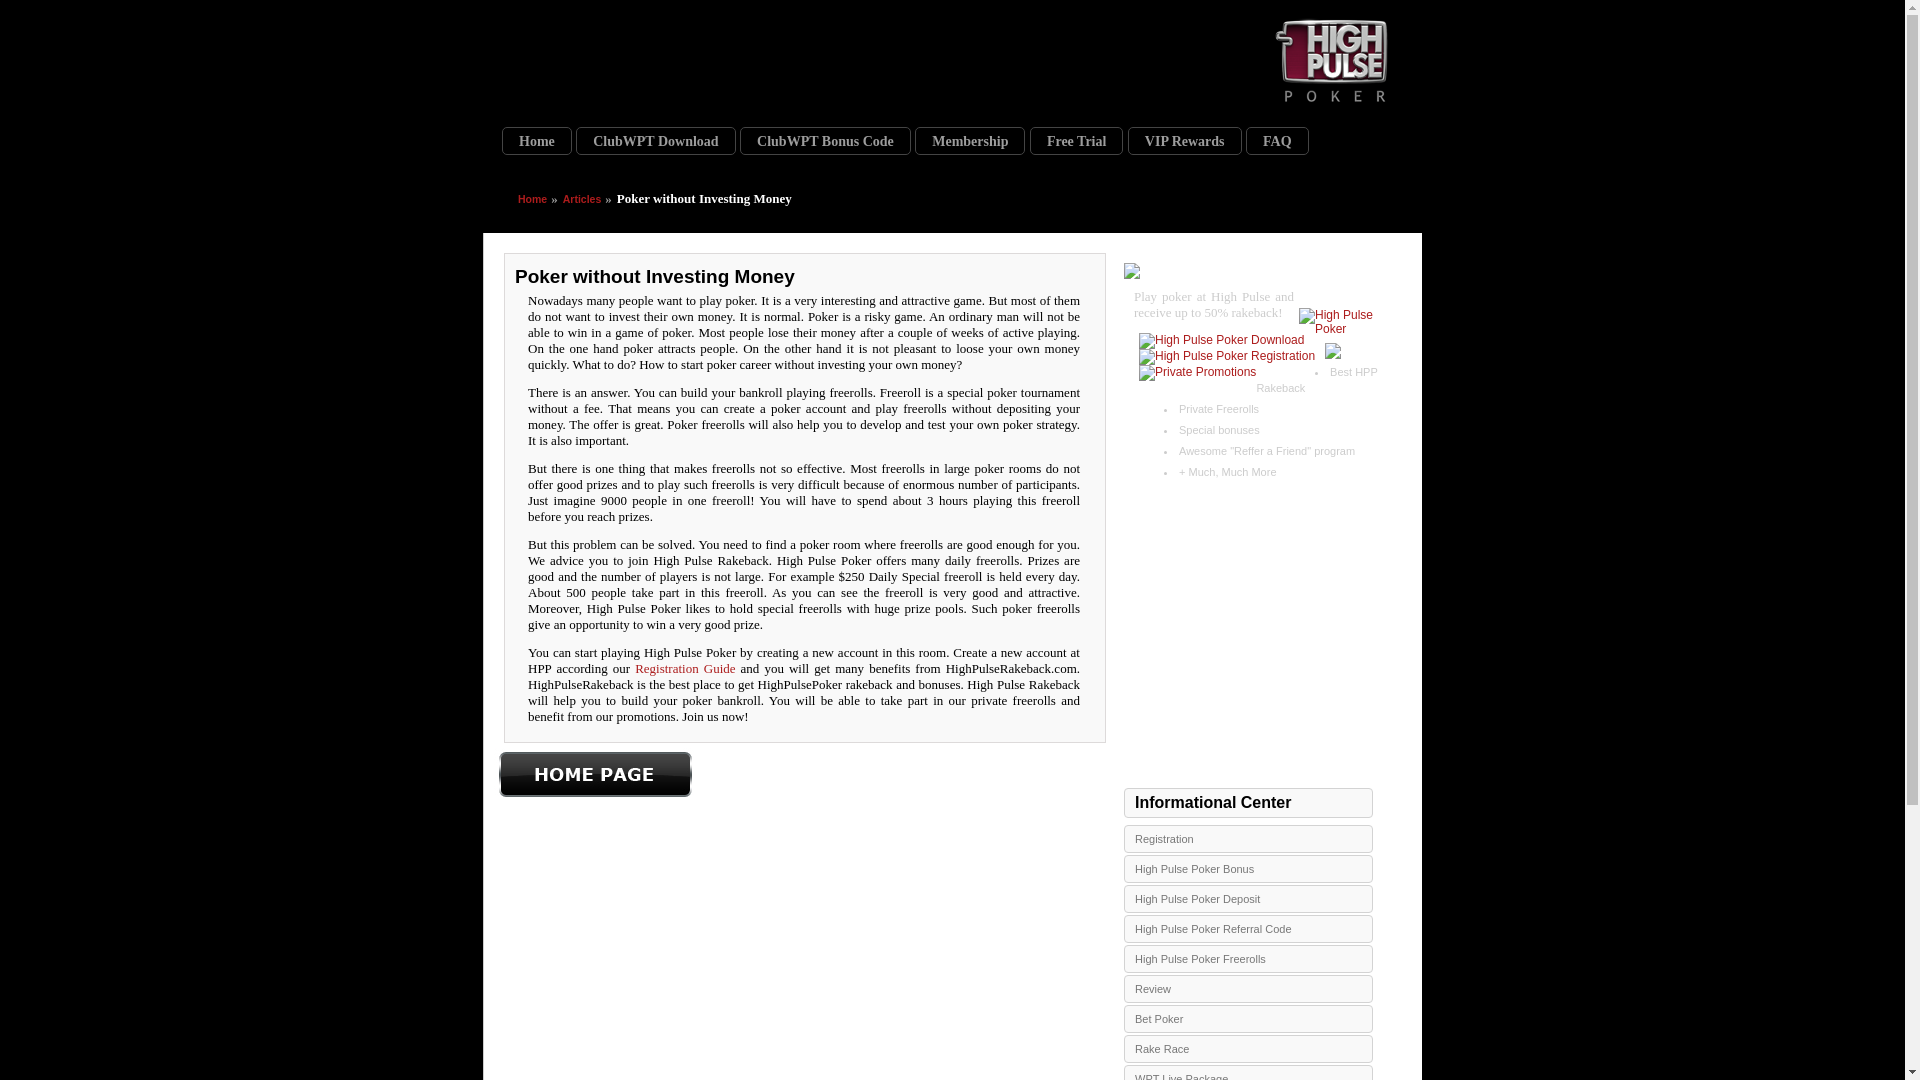 The image size is (1920, 1080). What do you see at coordinates (970, 141) in the screenshot?
I see `Membership` at bounding box center [970, 141].